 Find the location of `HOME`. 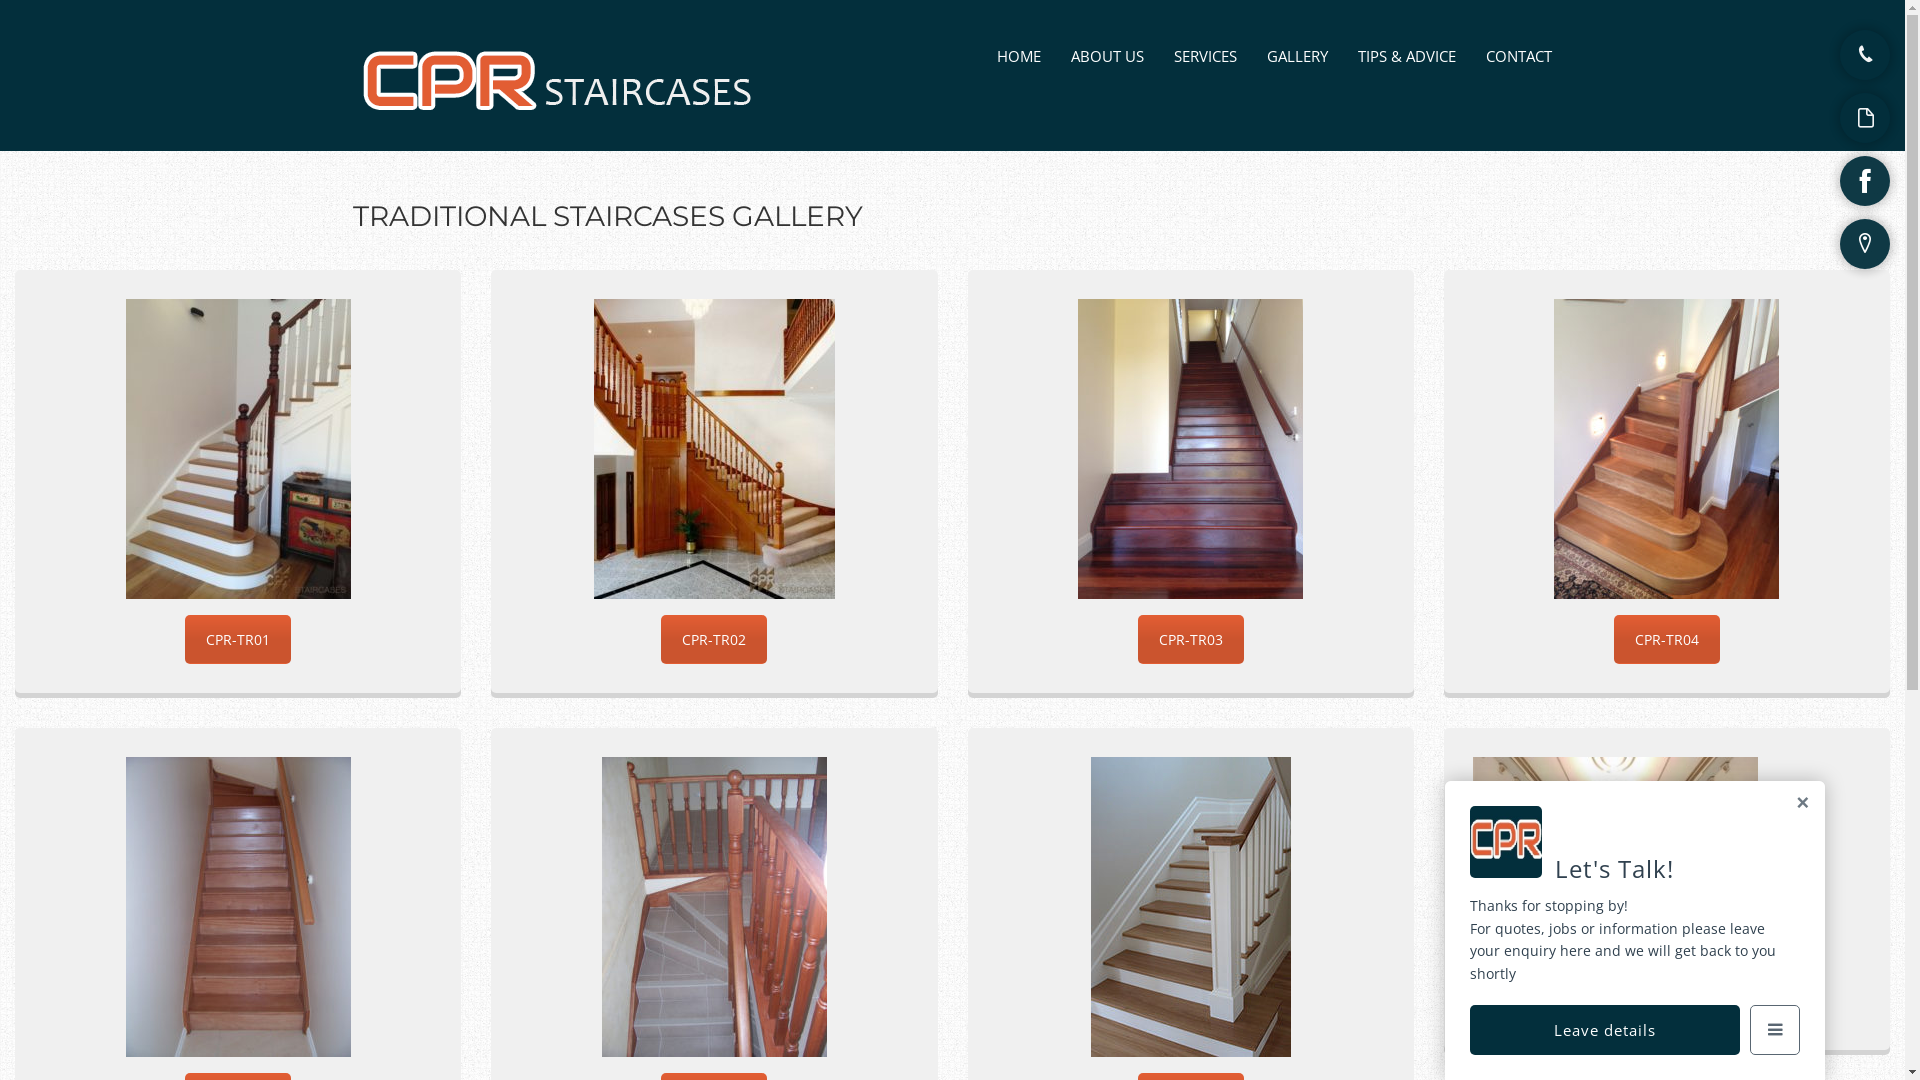

HOME is located at coordinates (1019, 56).